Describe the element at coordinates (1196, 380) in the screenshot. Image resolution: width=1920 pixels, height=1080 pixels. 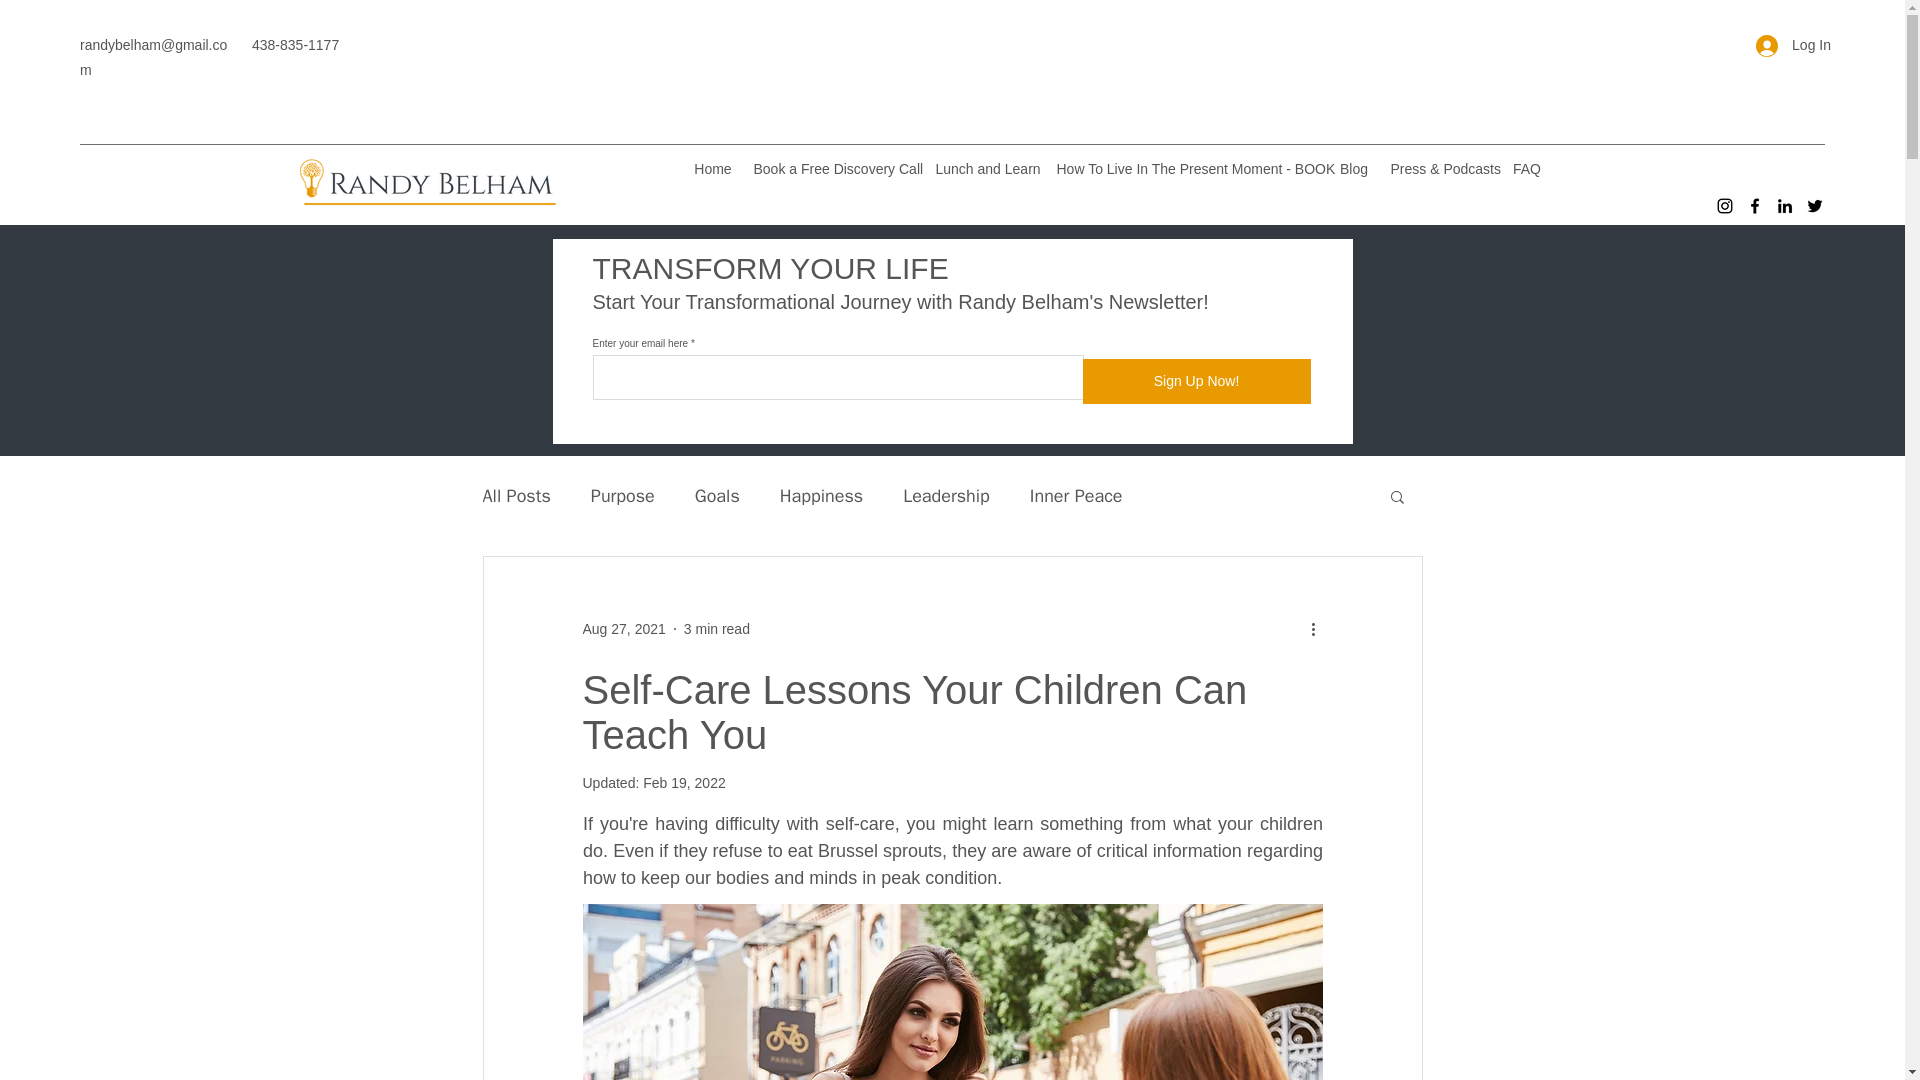
I see `Sign Up Now!` at that location.